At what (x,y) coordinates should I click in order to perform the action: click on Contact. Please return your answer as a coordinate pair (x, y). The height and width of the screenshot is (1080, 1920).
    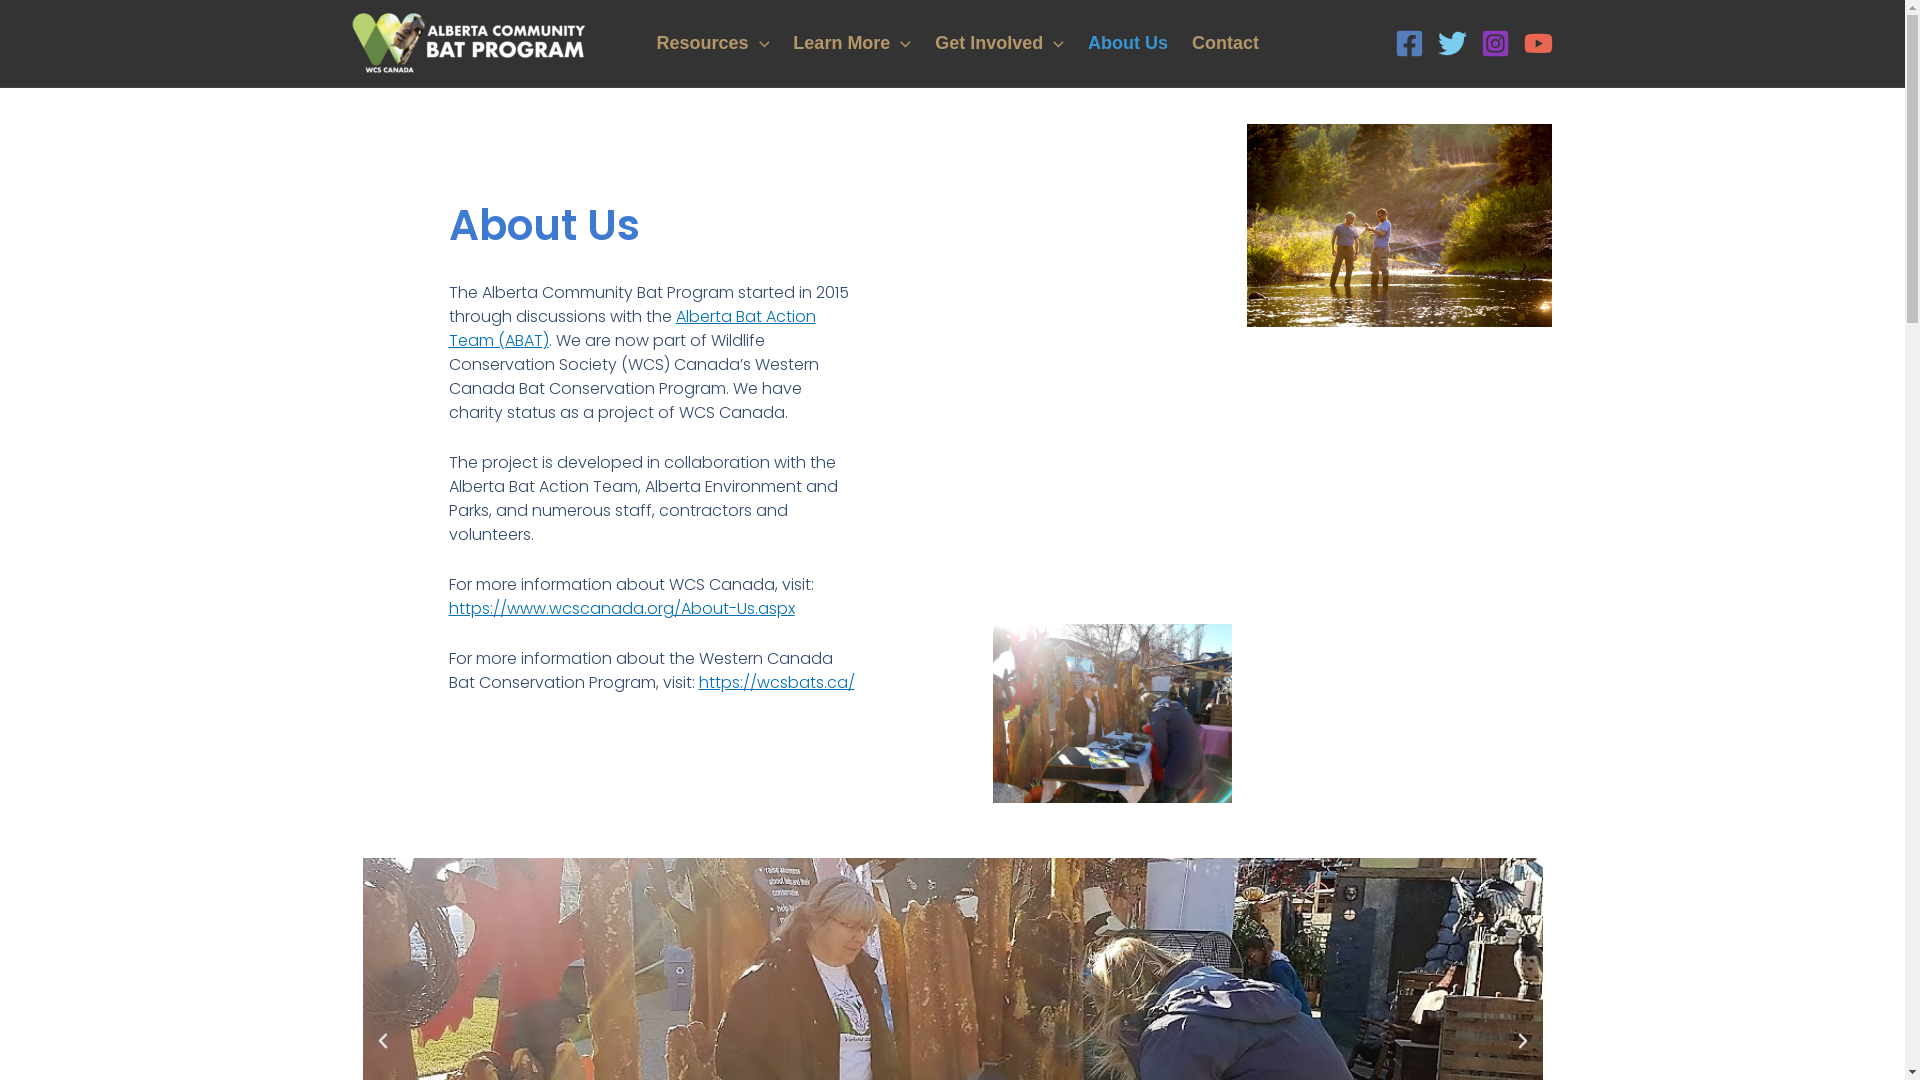
    Looking at the image, I should click on (1226, 43).